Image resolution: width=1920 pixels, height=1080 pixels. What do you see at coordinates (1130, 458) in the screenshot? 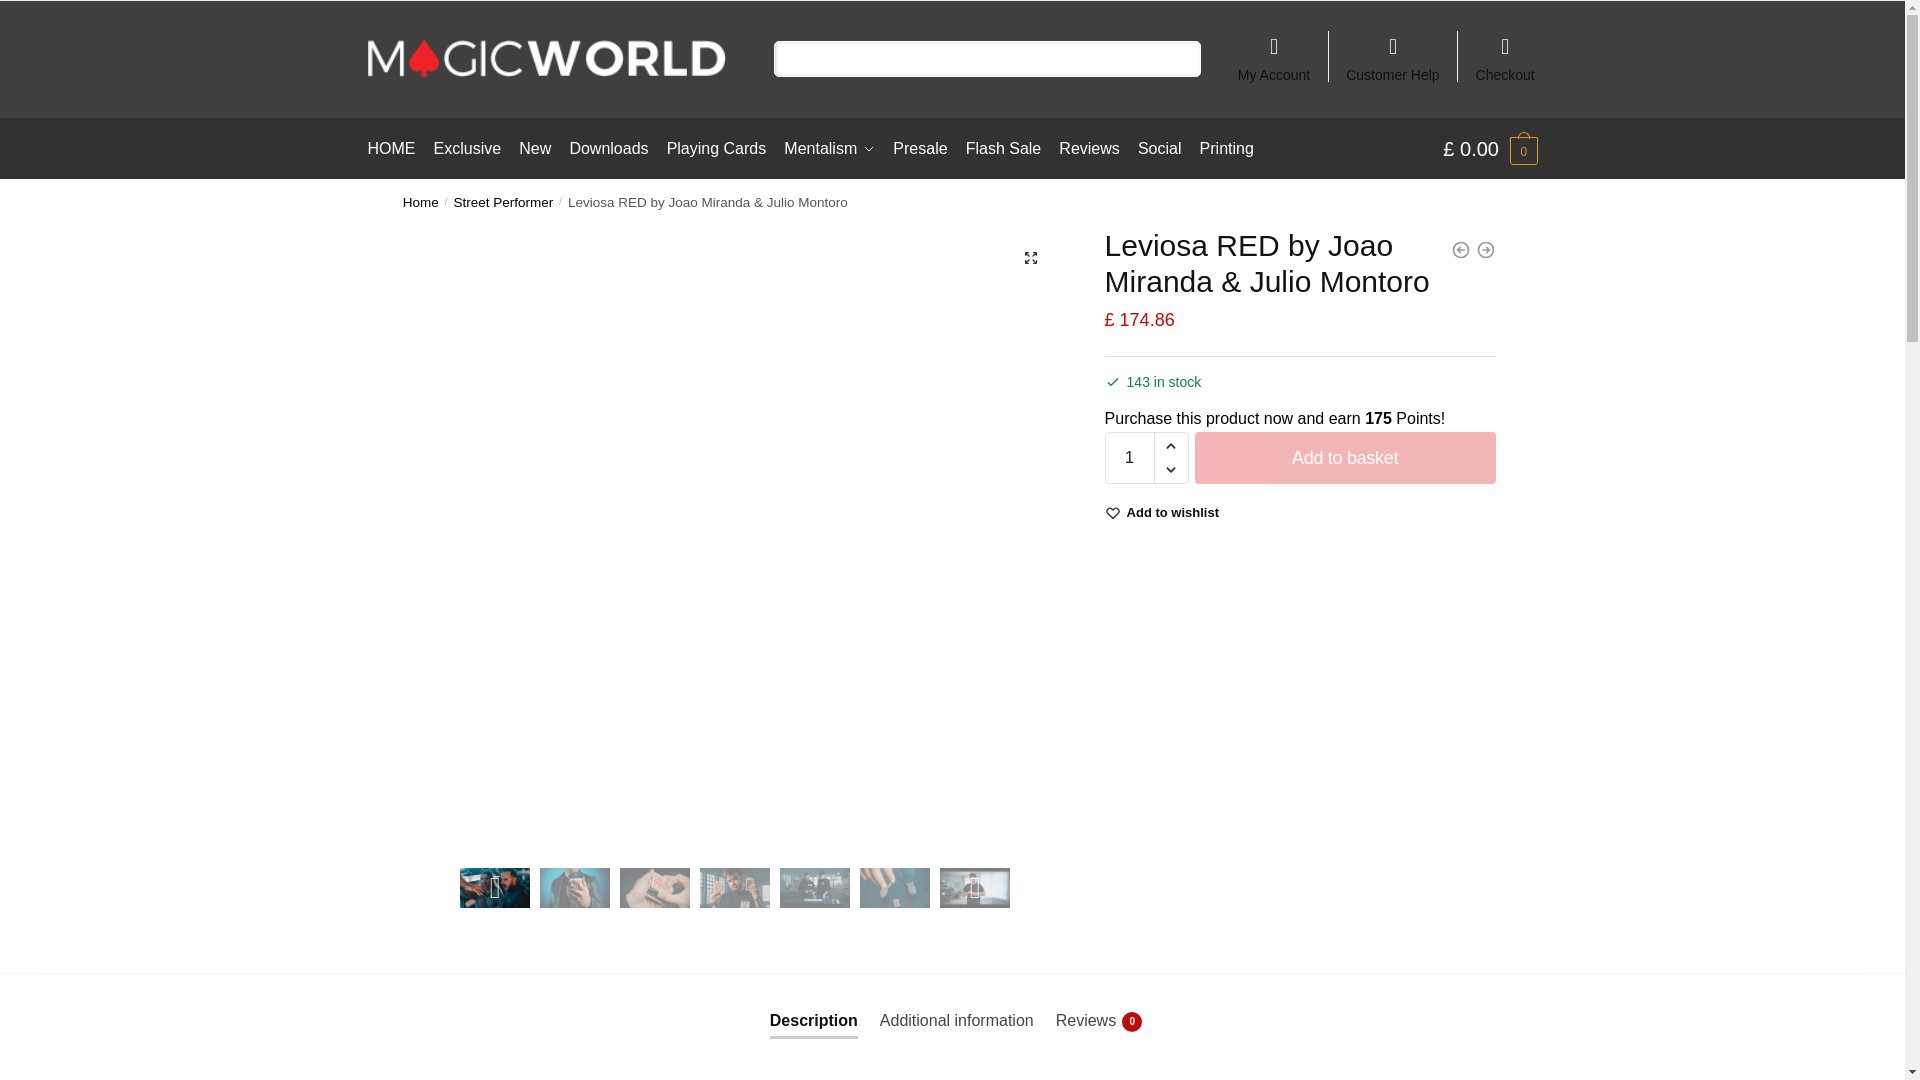
I see `1` at bounding box center [1130, 458].